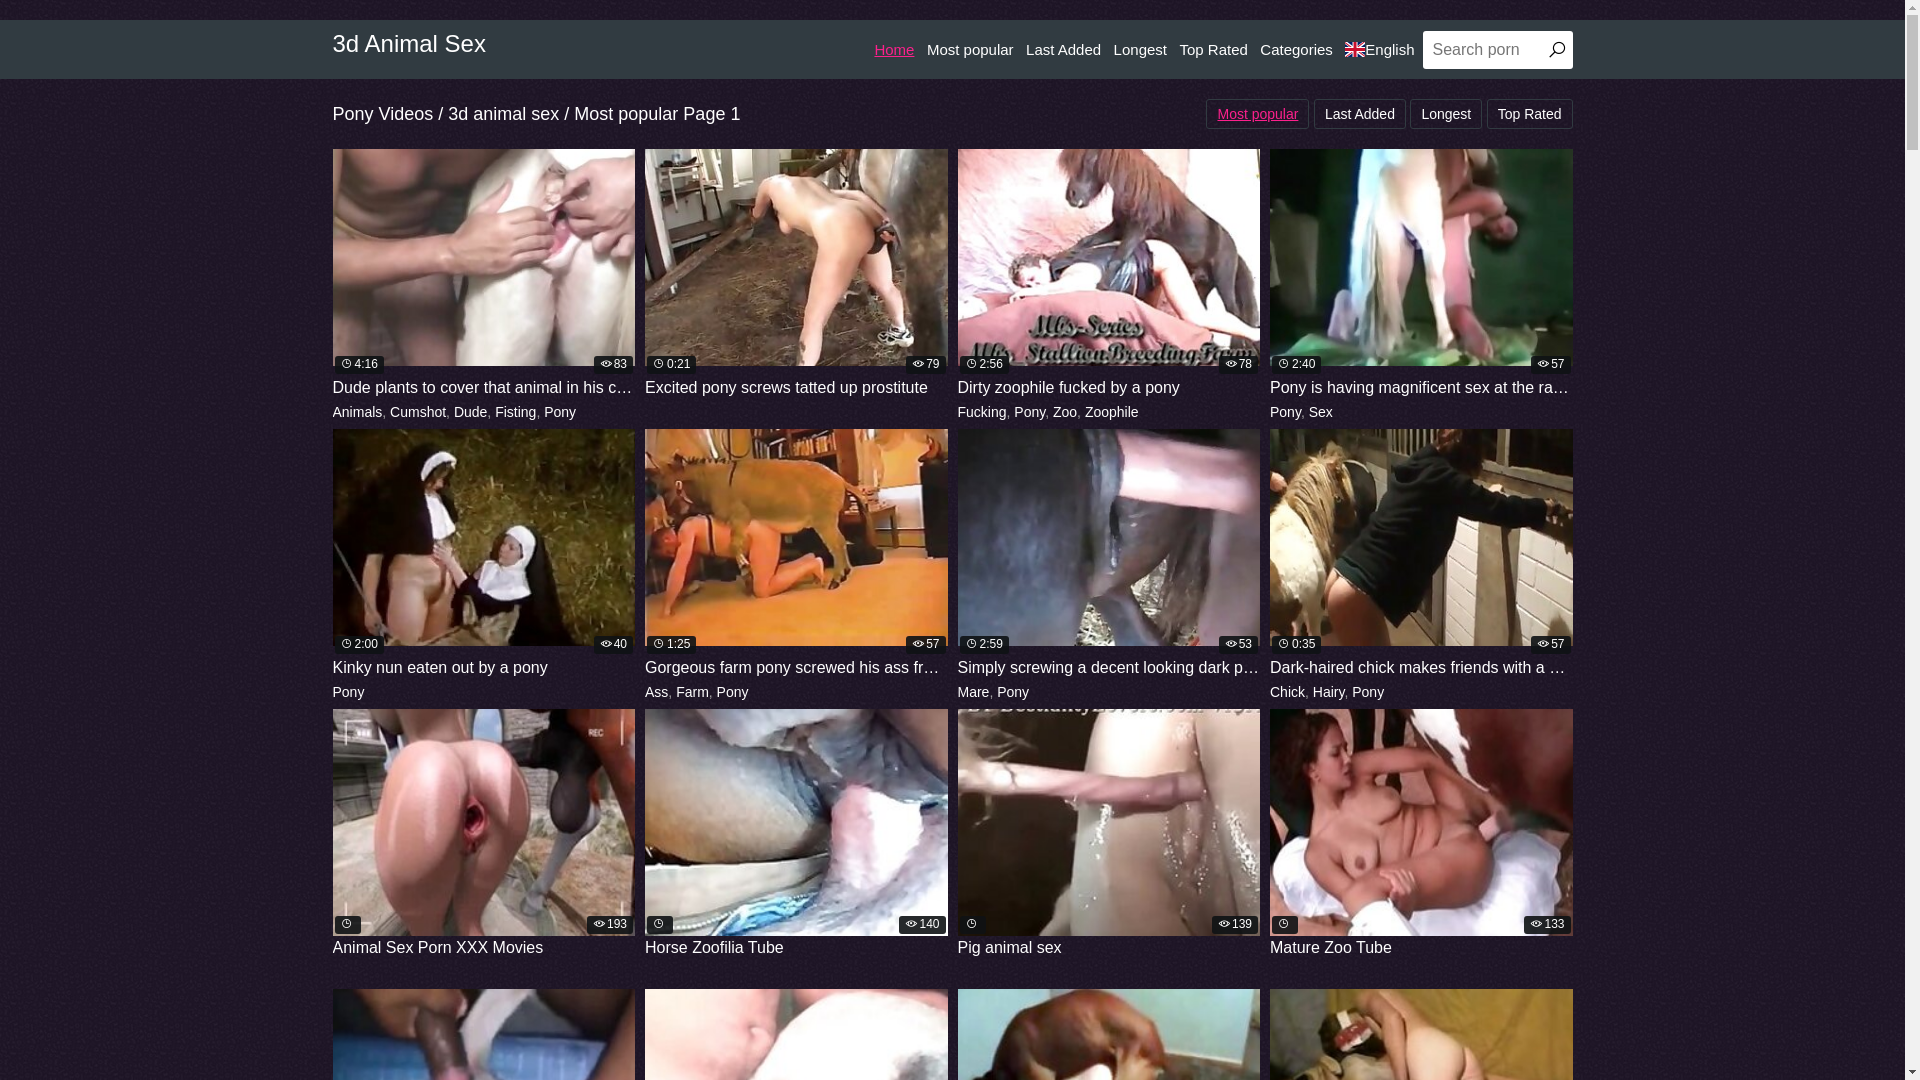 The width and height of the screenshot is (1920, 1080). I want to click on 140
Horse Zoofilia Tube, so click(796, 834).